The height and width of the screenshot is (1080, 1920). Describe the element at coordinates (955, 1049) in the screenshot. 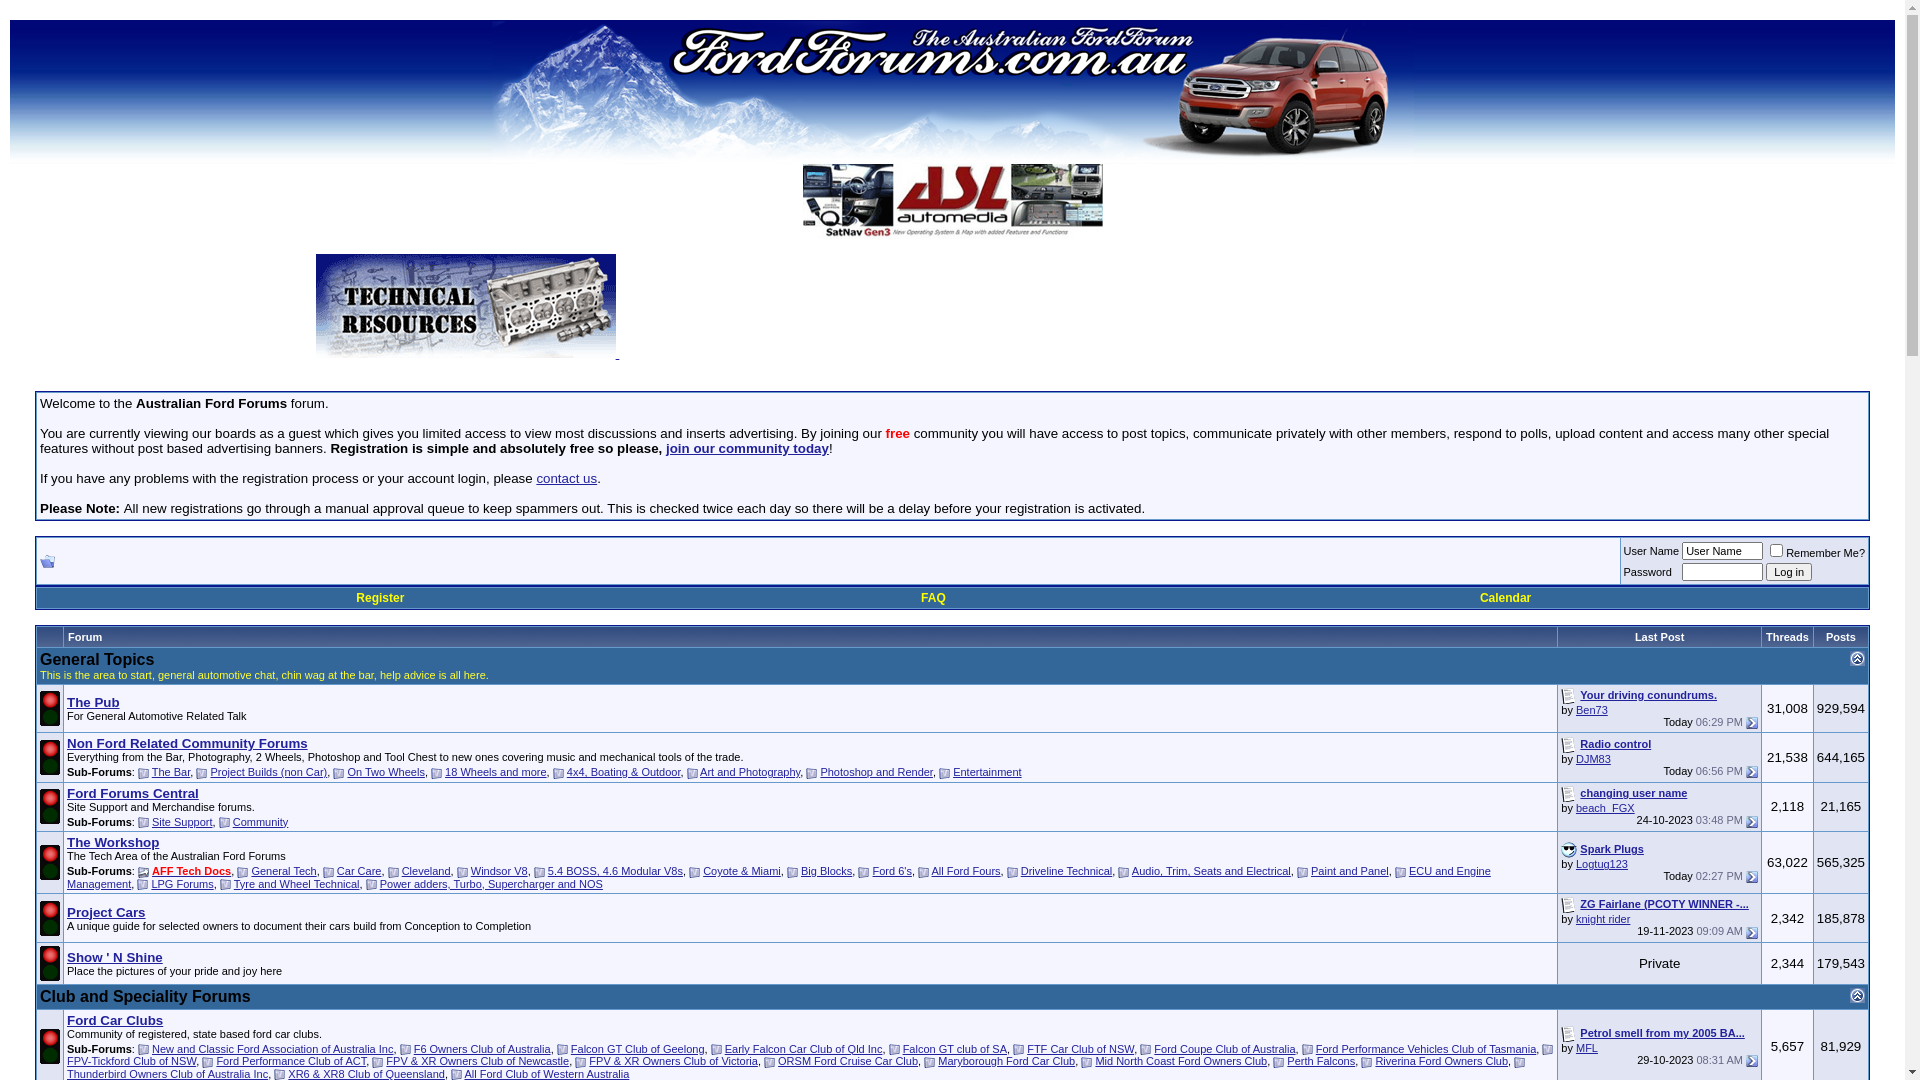

I see `Falcon GT club of SA` at that location.